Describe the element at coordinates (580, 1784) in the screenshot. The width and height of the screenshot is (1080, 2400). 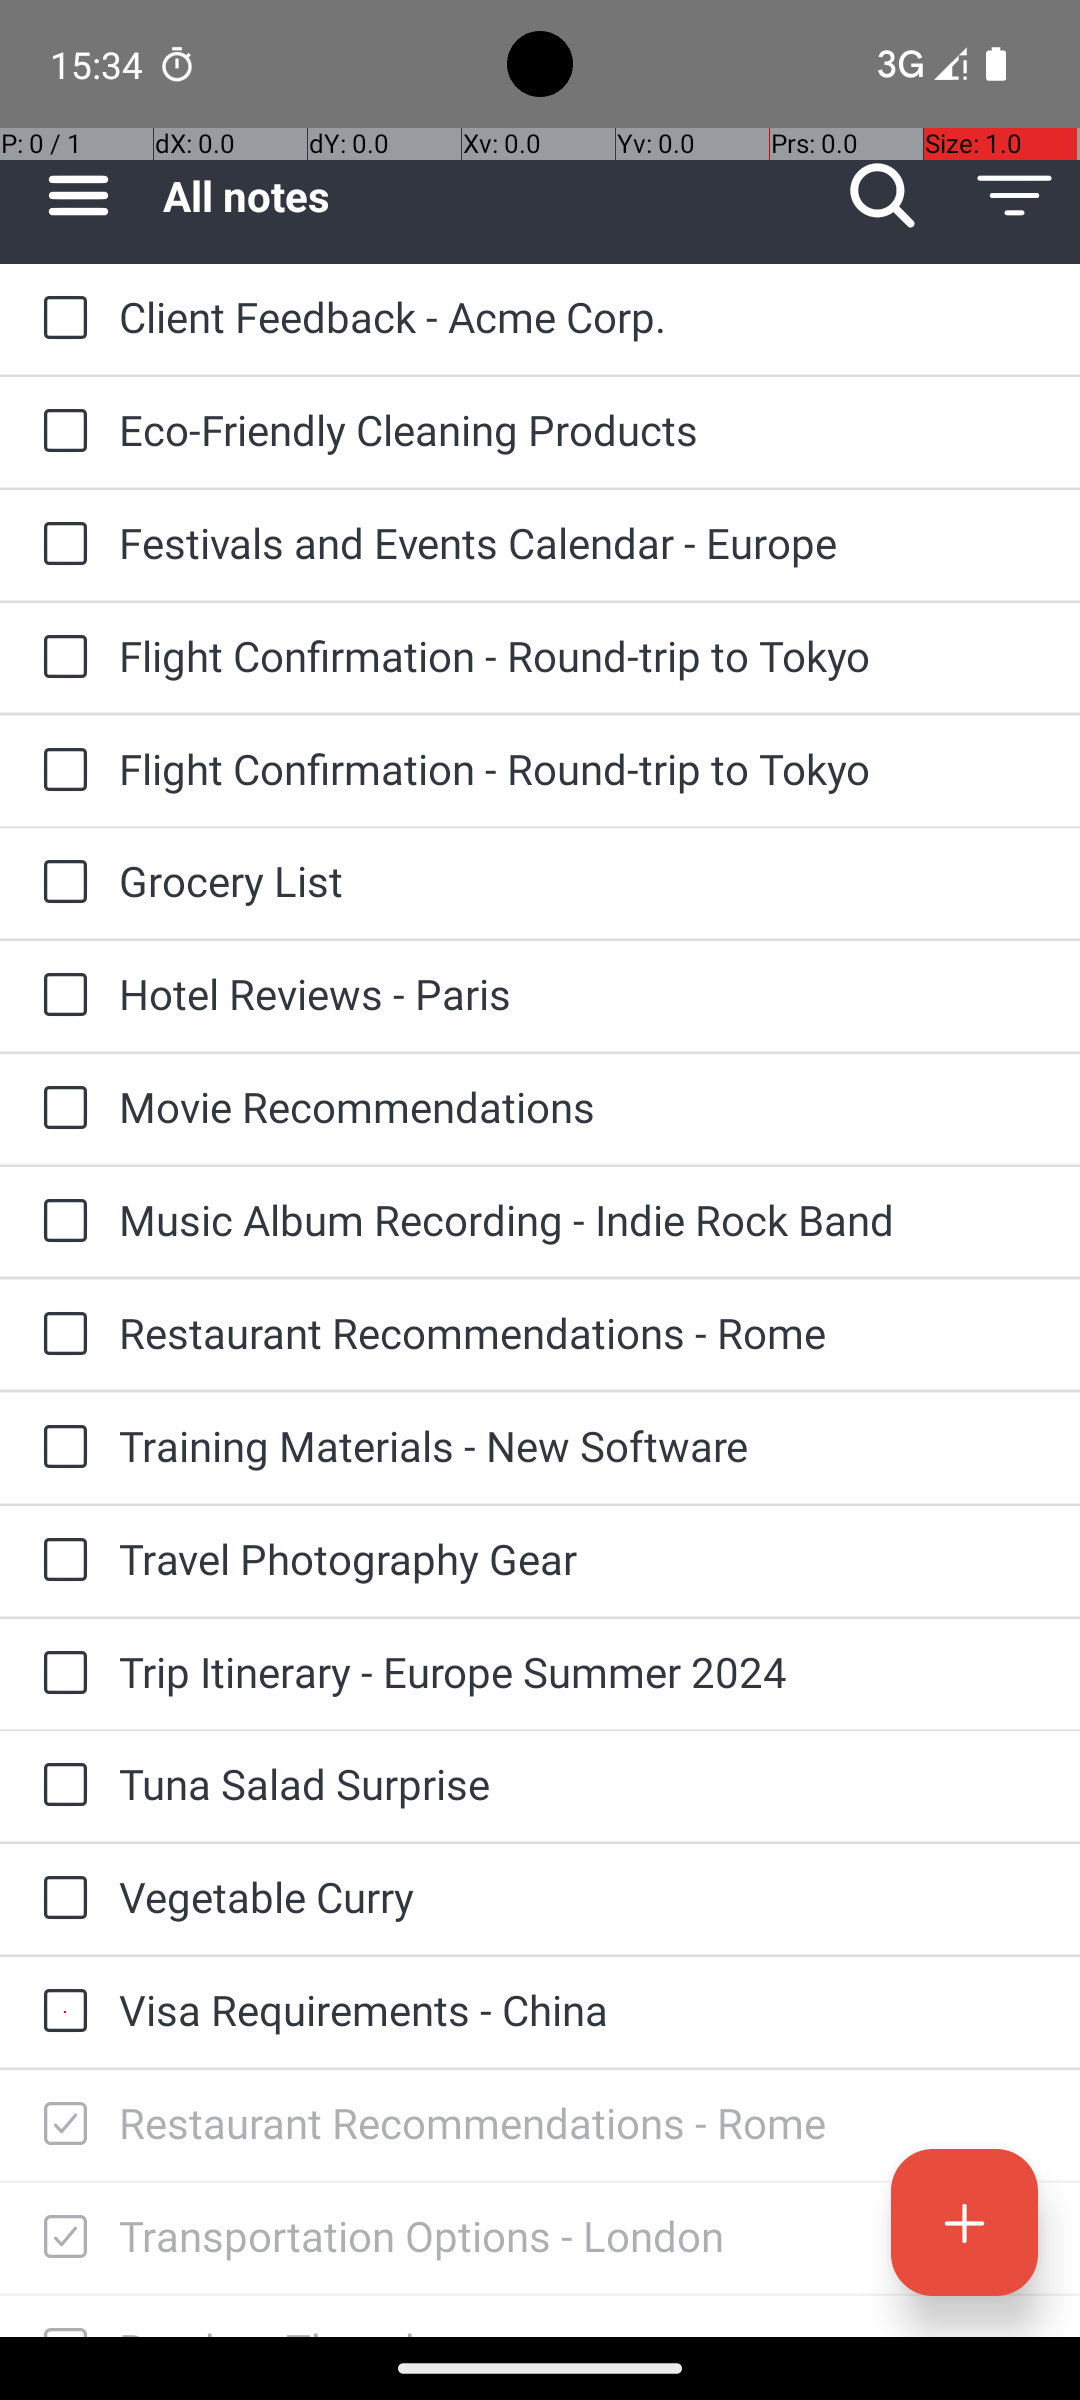
I see `Tuna Salad Surprise` at that location.